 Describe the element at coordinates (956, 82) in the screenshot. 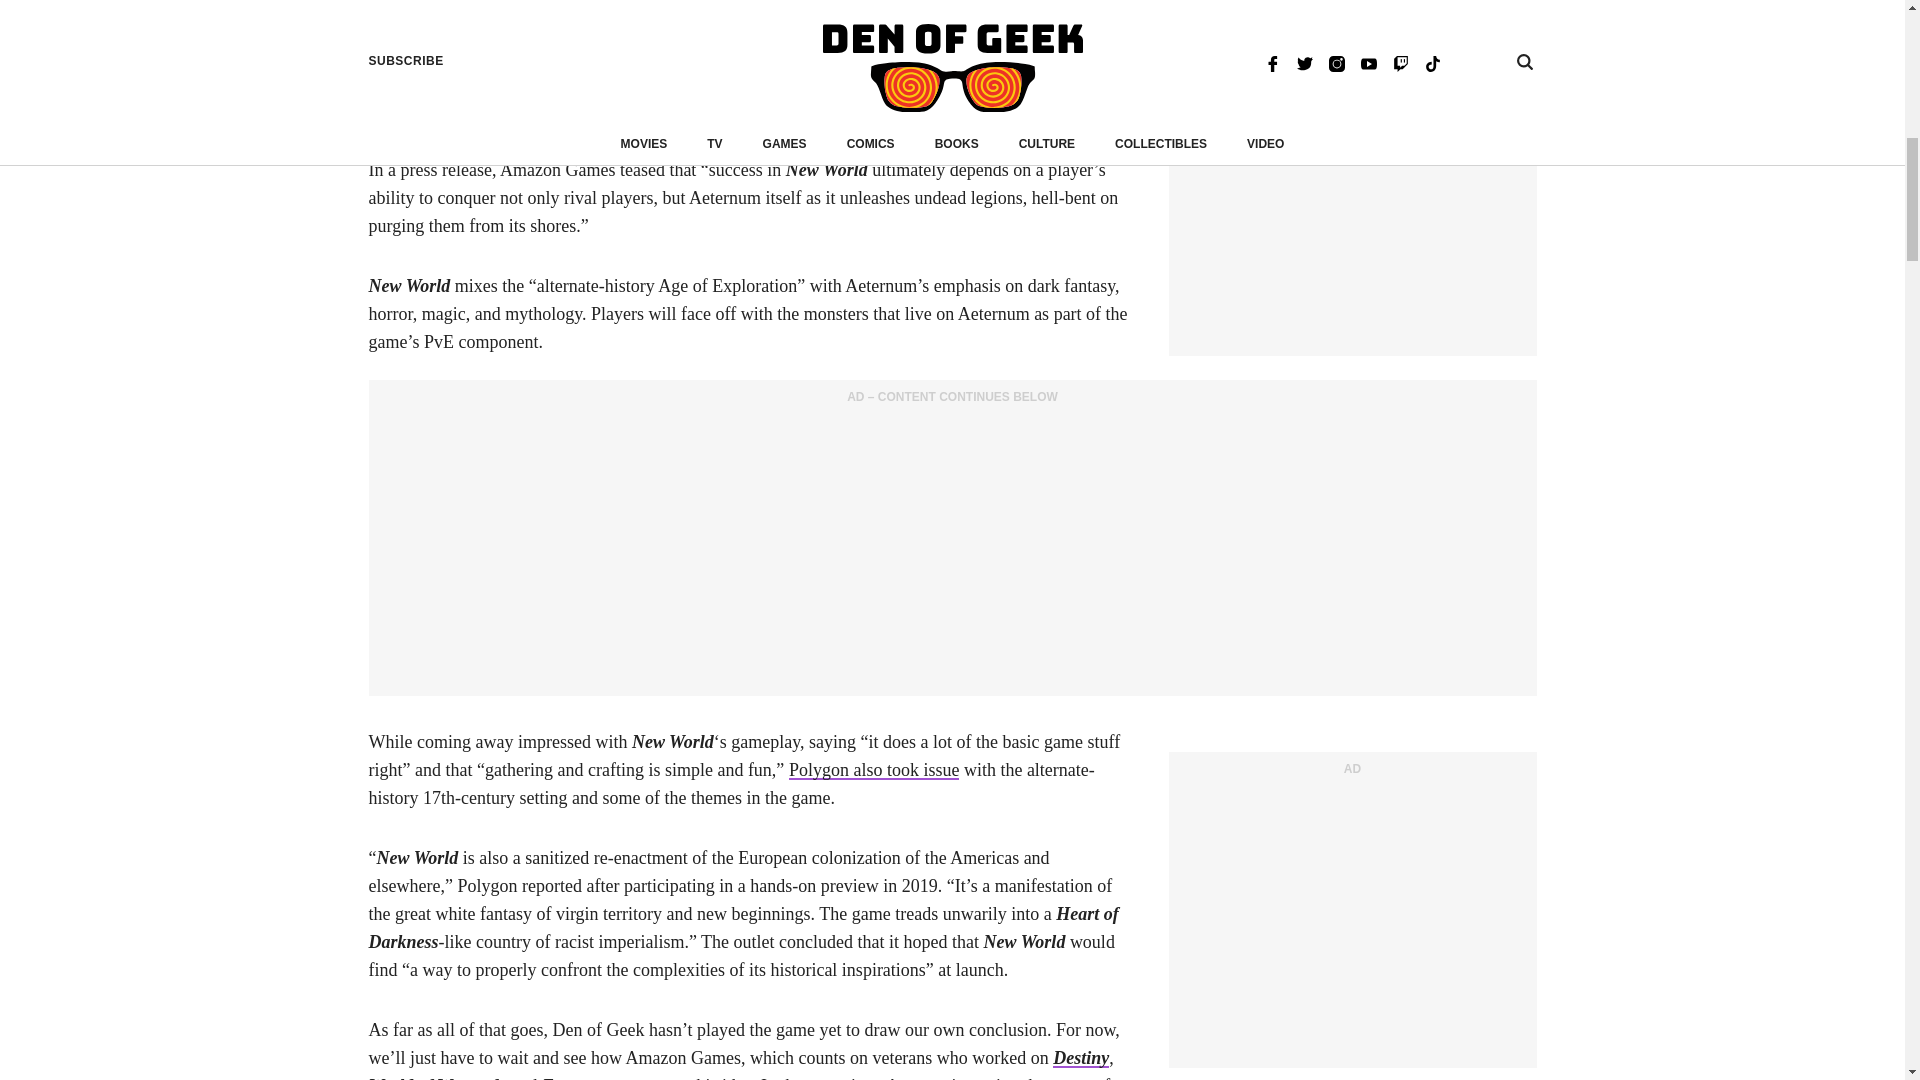

I see `according to the official FAQ` at that location.